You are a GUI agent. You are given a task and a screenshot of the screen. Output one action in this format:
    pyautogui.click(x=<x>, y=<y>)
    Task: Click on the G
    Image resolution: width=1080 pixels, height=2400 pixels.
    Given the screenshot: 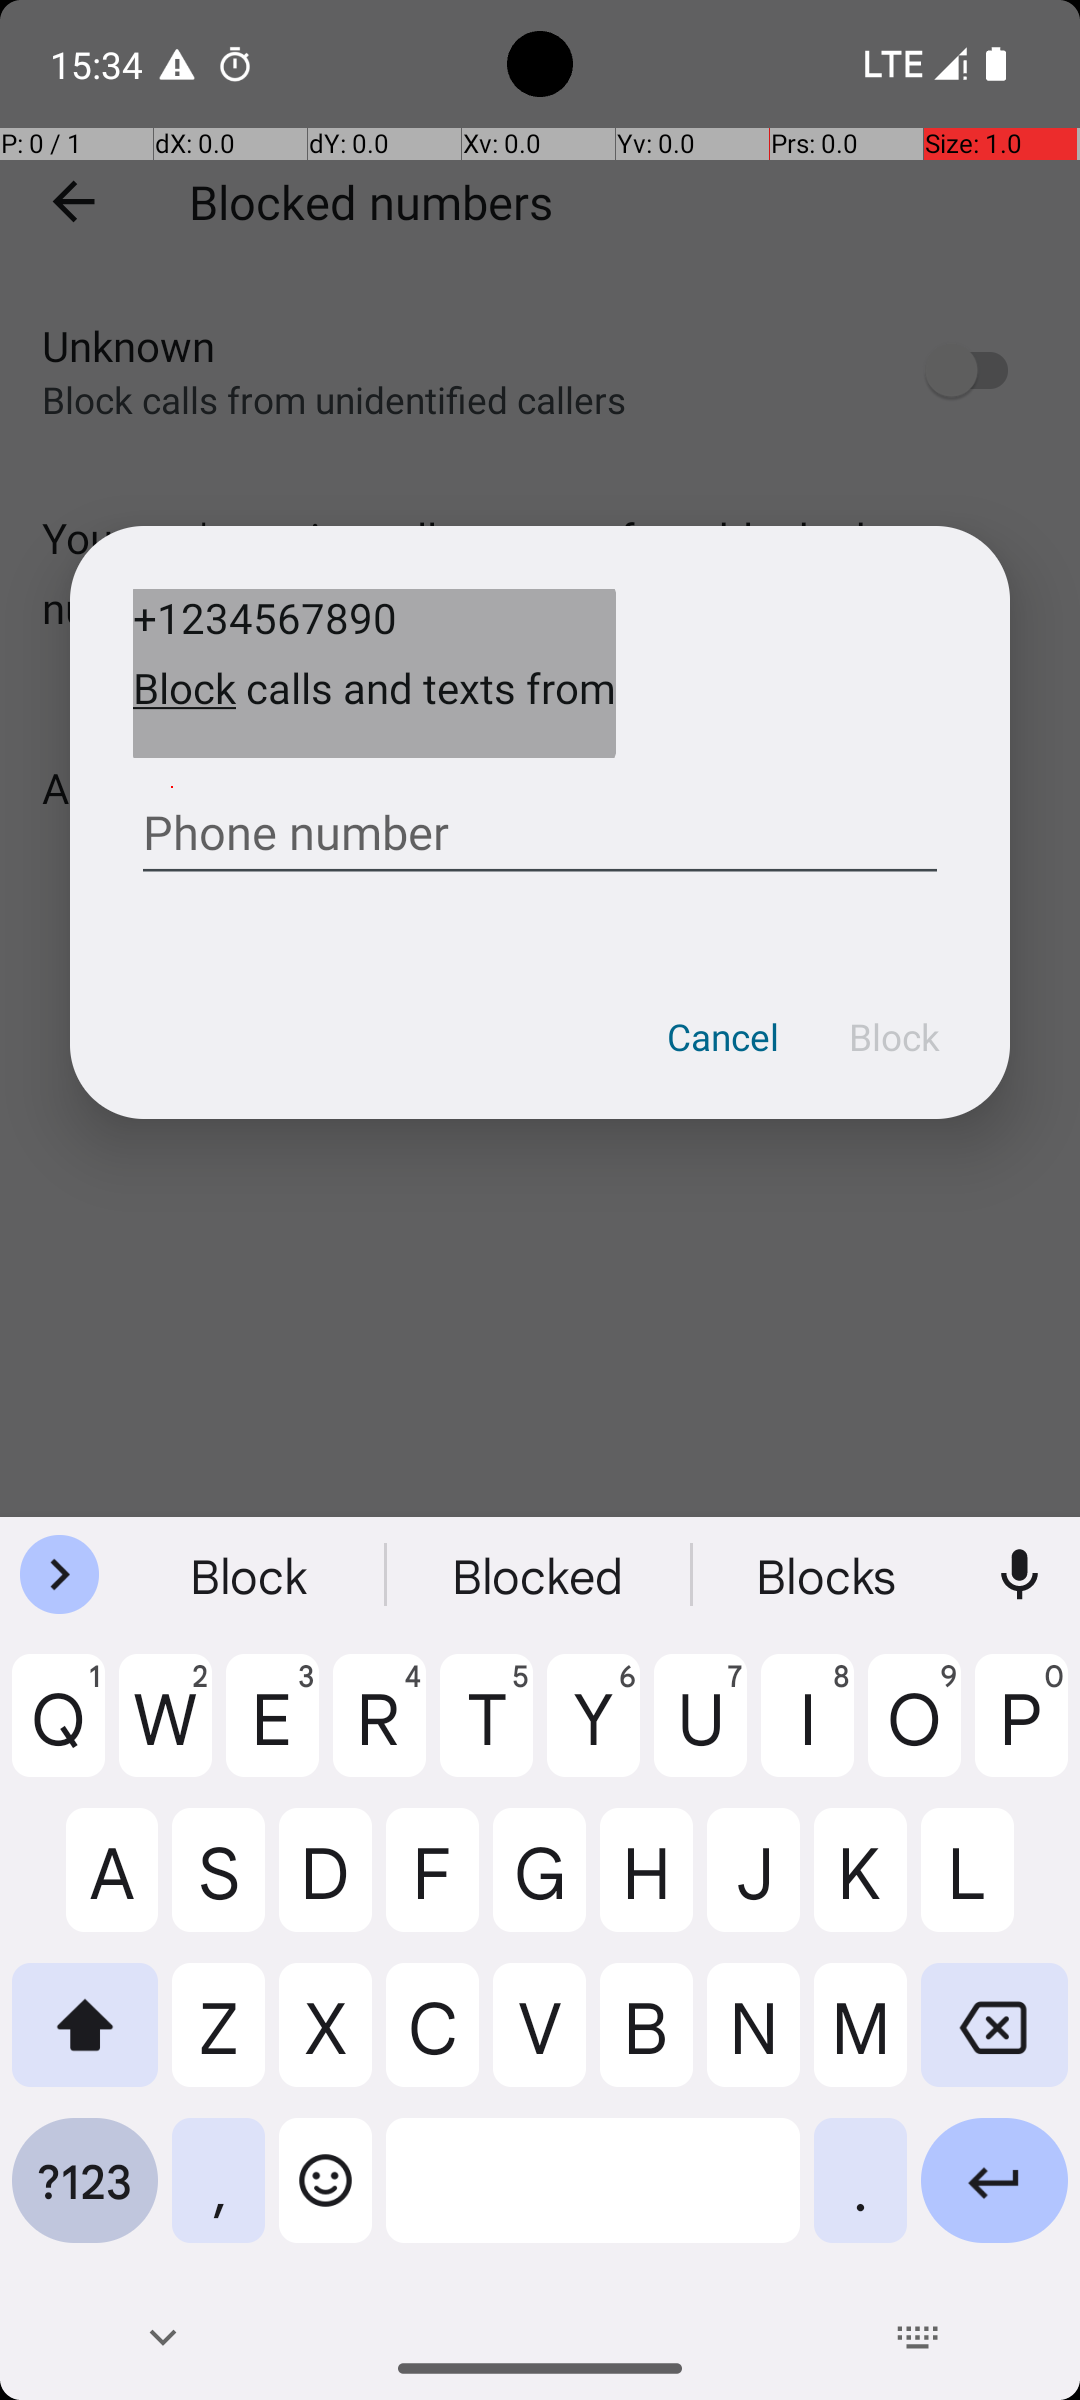 What is the action you would take?
    pyautogui.click(x=540, y=1886)
    